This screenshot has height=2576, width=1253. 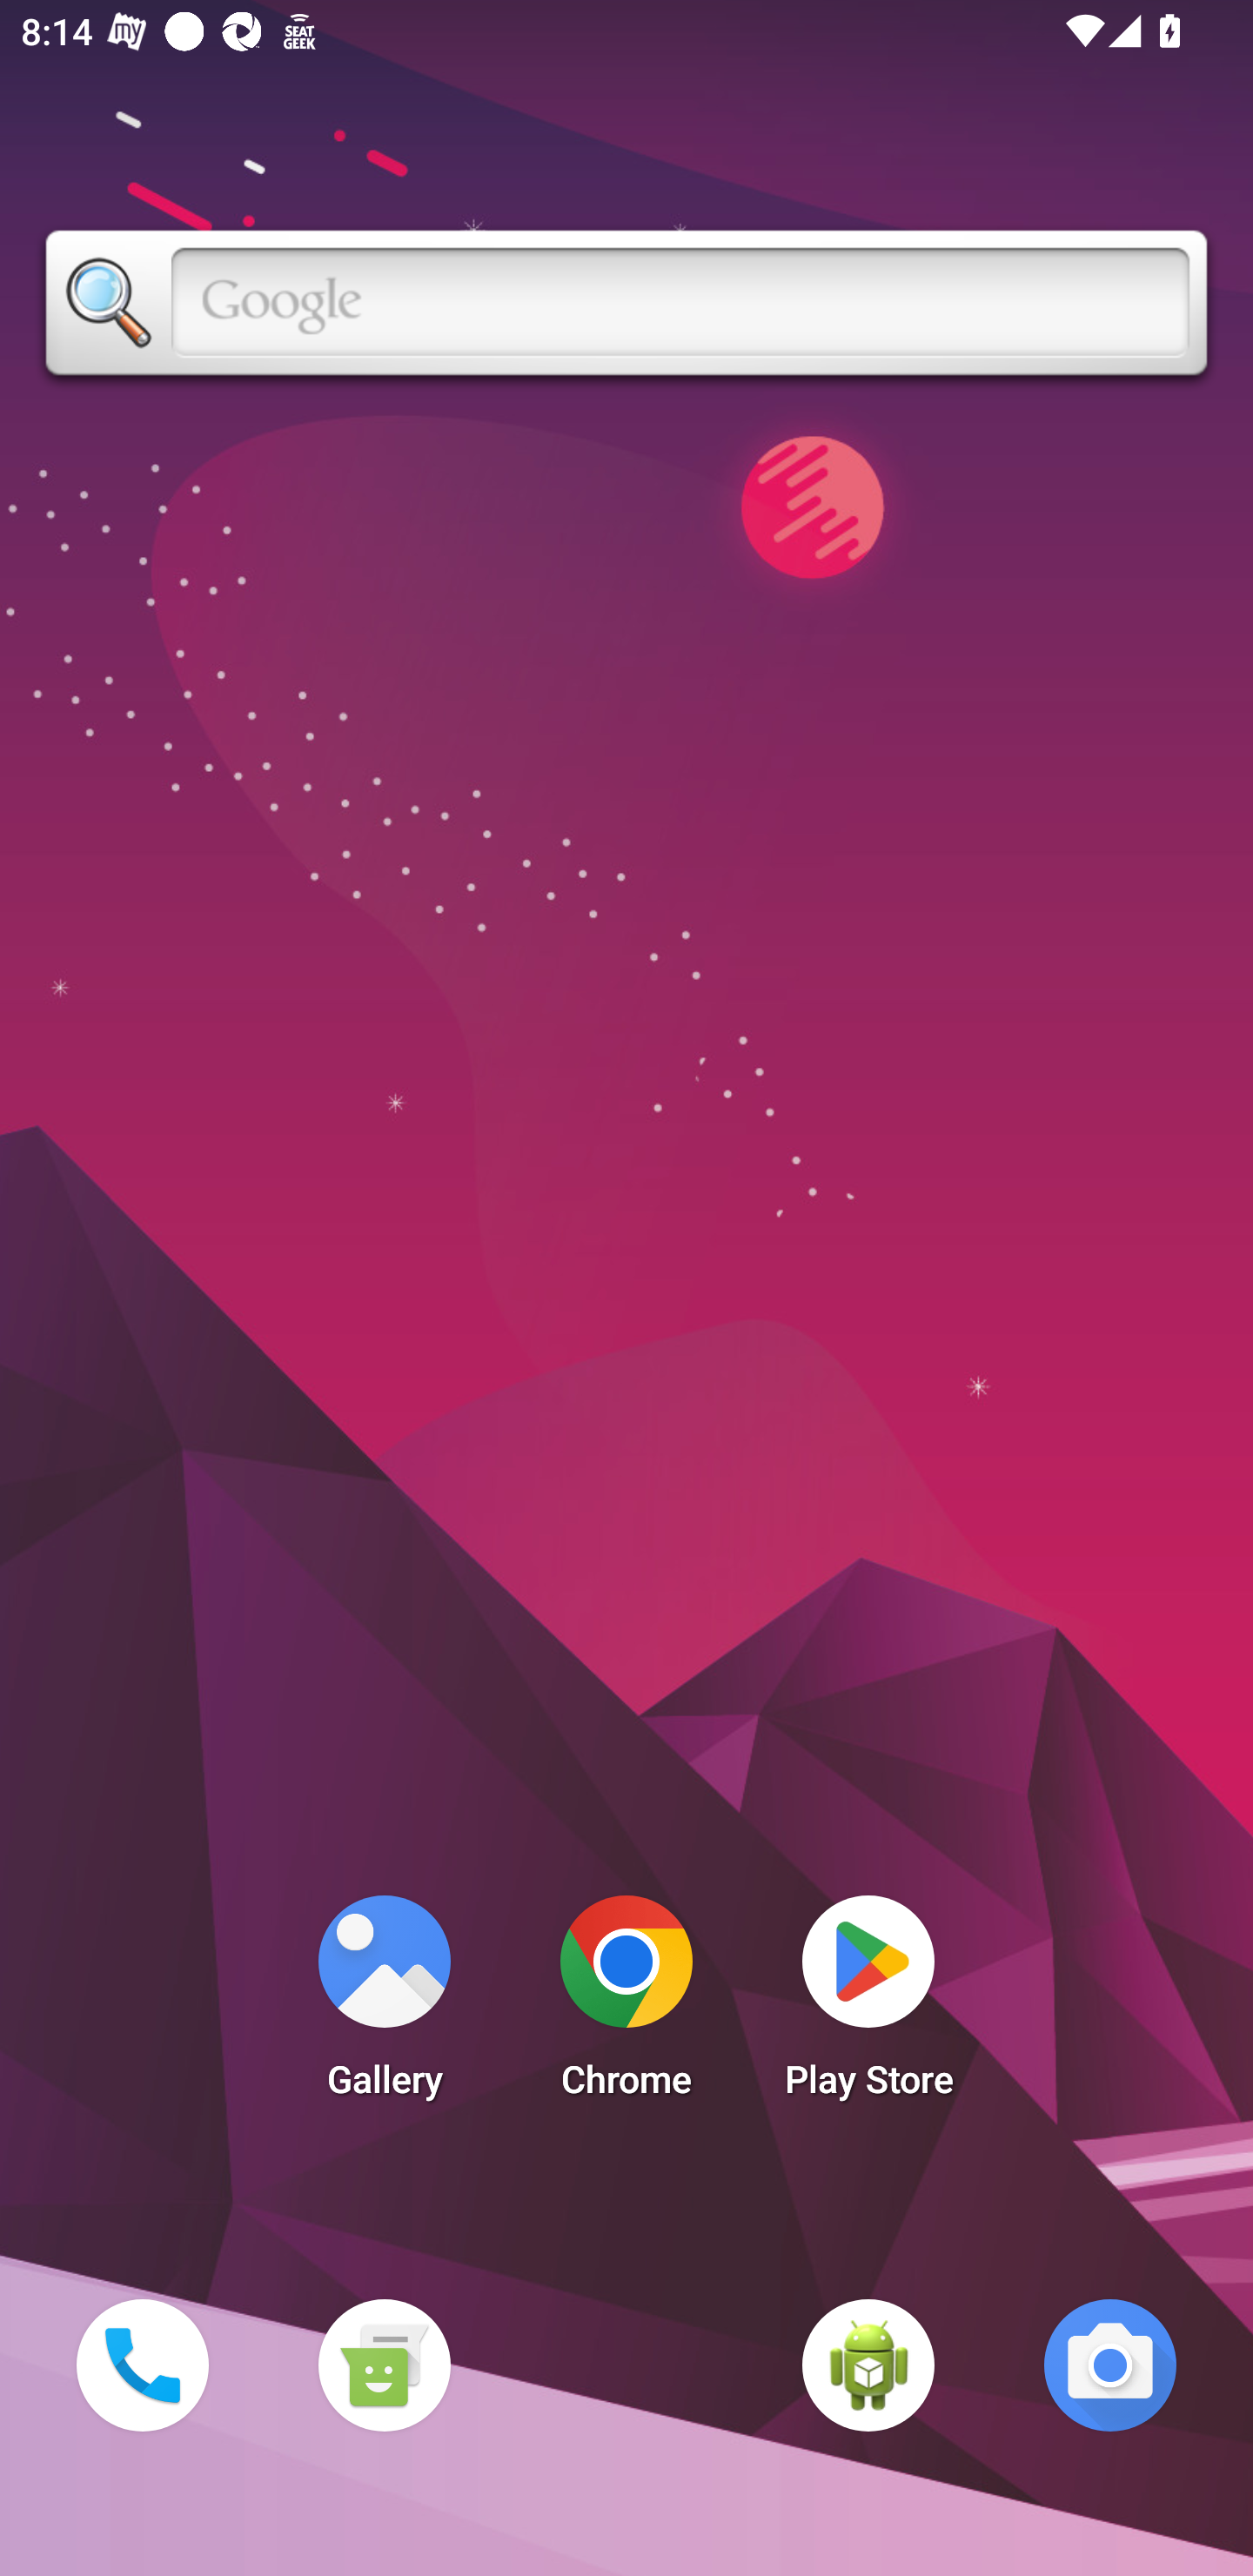 What do you see at coordinates (626, 2005) in the screenshot?
I see `Chrome` at bounding box center [626, 2005].